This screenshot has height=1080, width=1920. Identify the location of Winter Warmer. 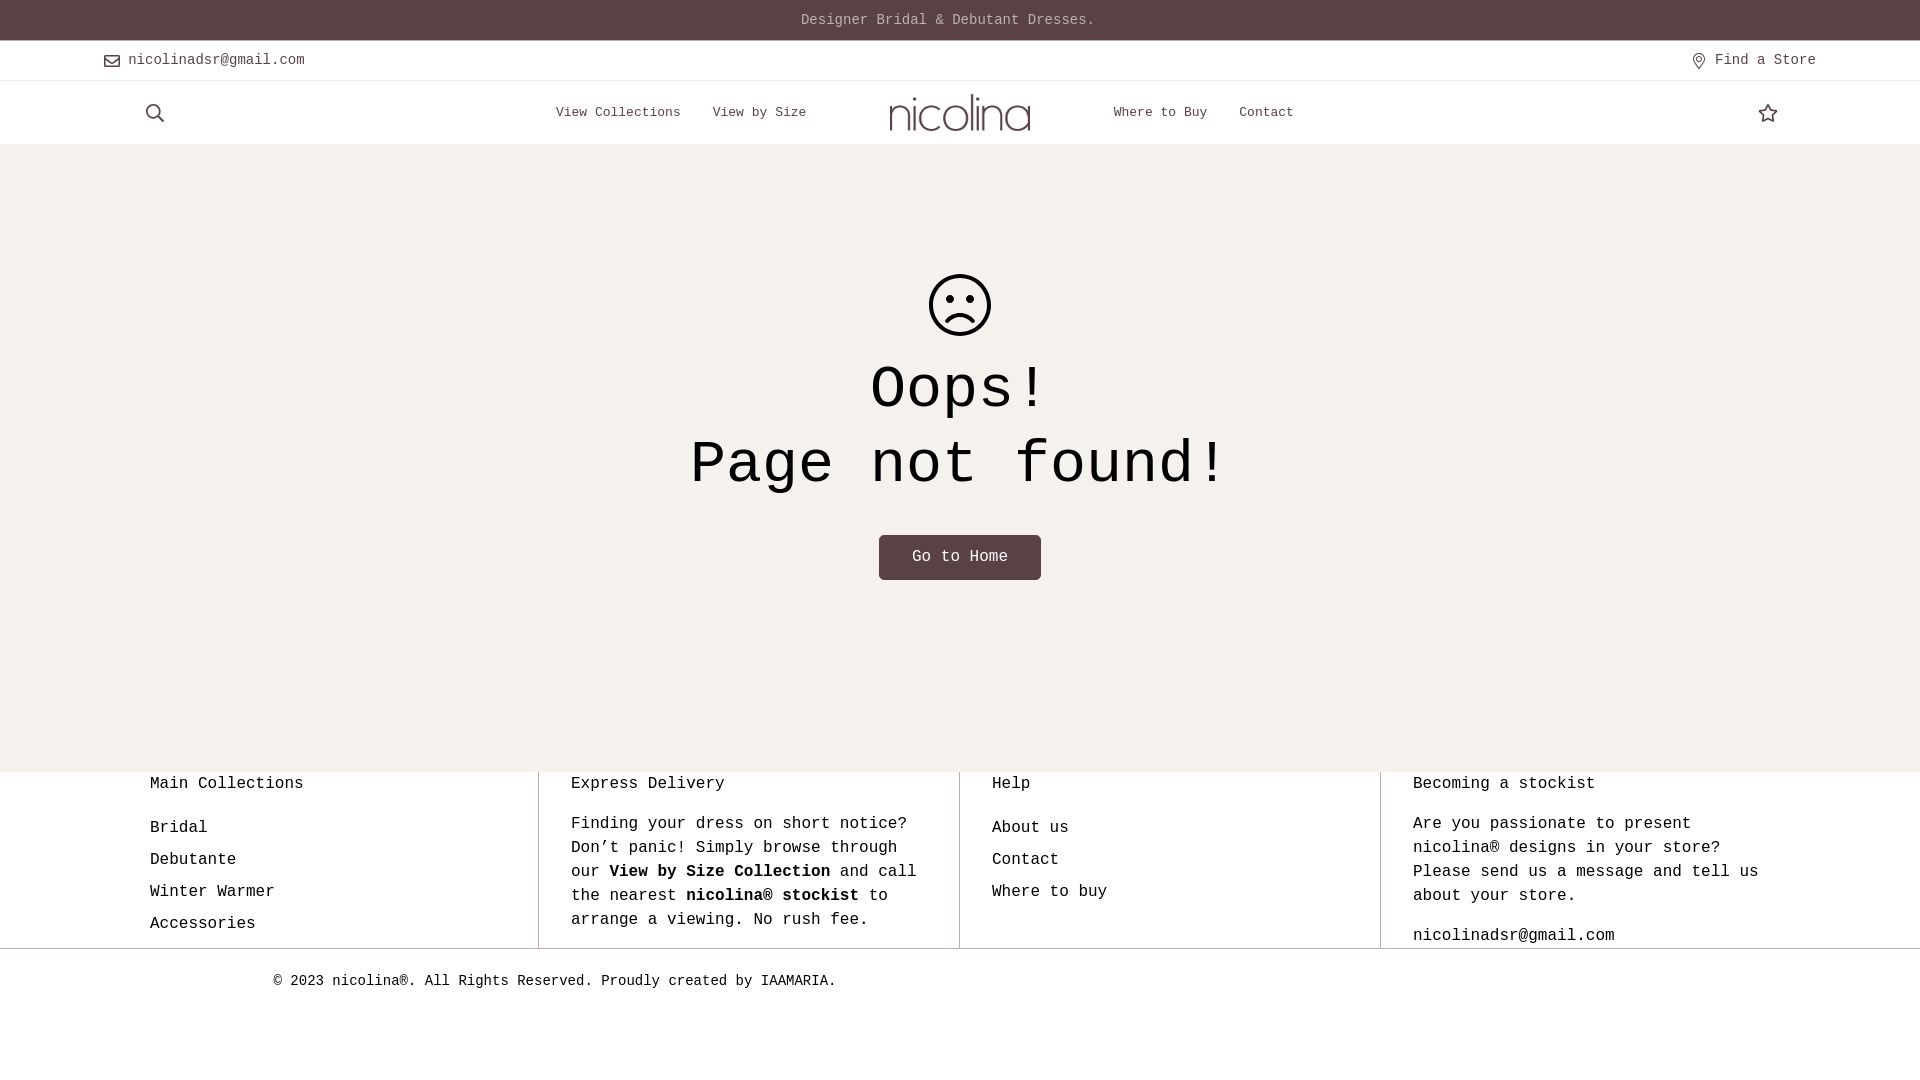
(212, 892).